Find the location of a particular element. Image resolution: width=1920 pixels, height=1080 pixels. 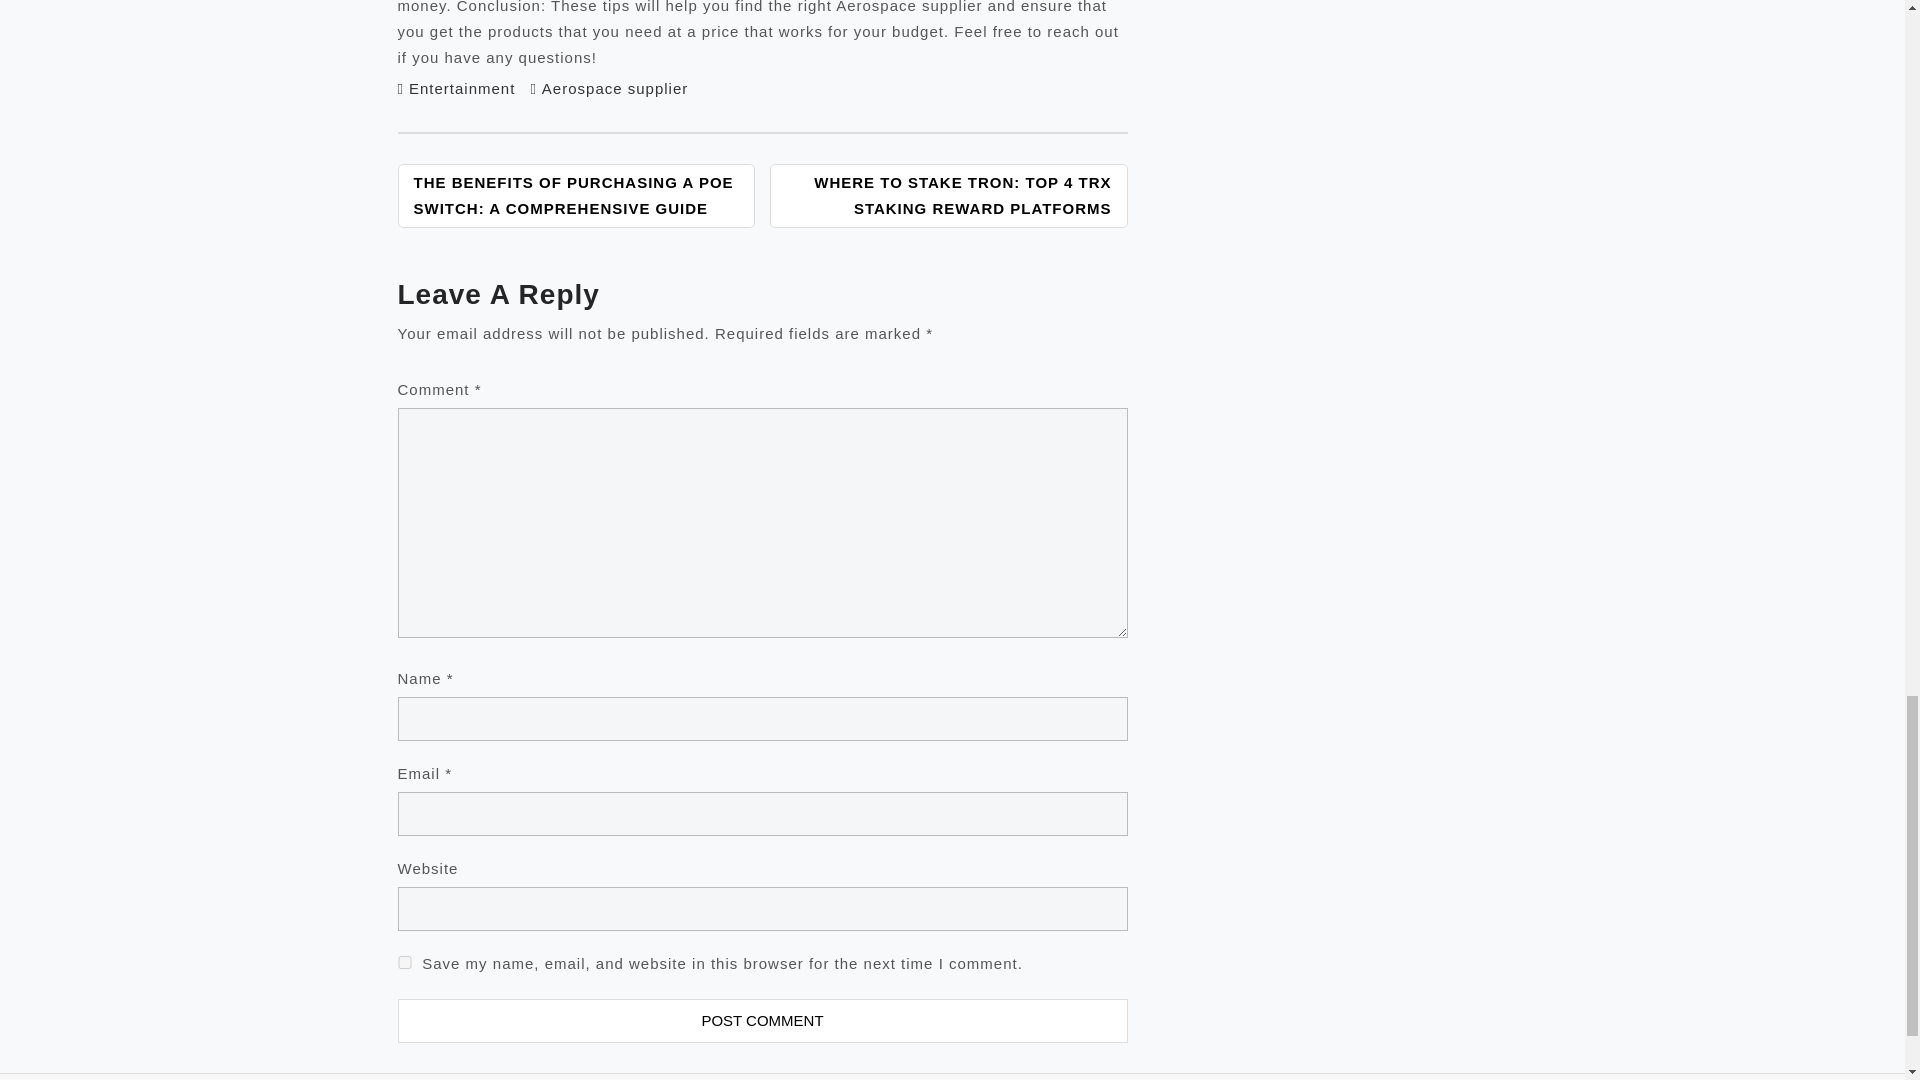

WHERE TO STAKE TRON: TOP 4 TRX STAKING REWARD PLATFORMS is located at coordinates (948, 196).